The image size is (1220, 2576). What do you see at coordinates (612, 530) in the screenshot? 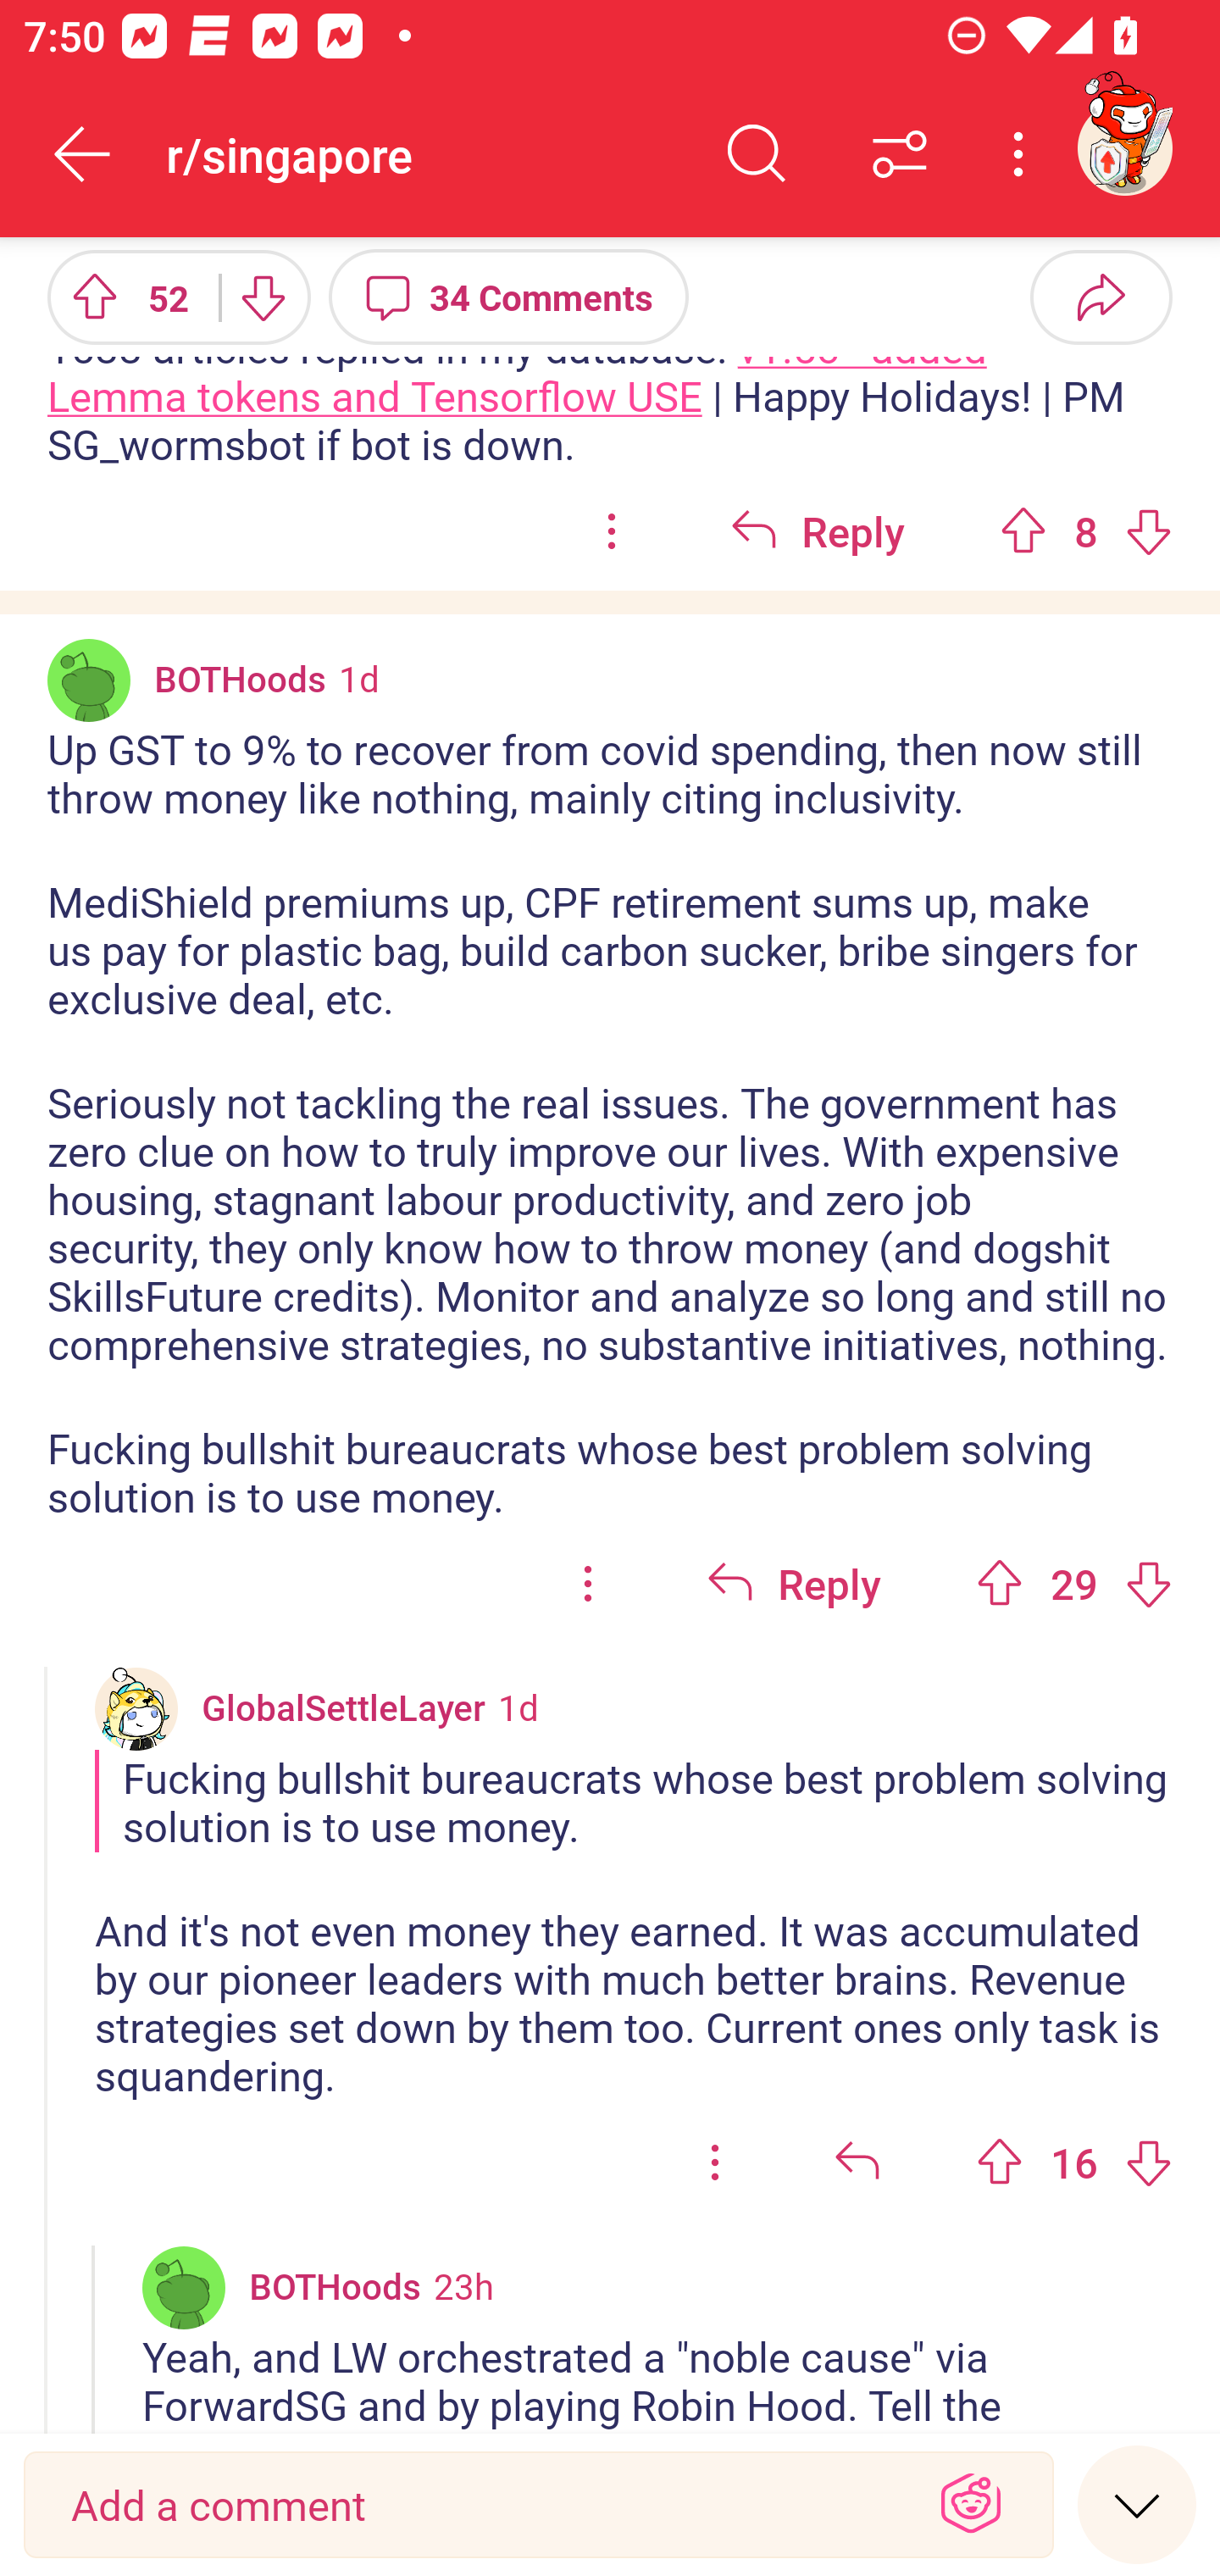
I see `options` at bounding box center [612, 530].